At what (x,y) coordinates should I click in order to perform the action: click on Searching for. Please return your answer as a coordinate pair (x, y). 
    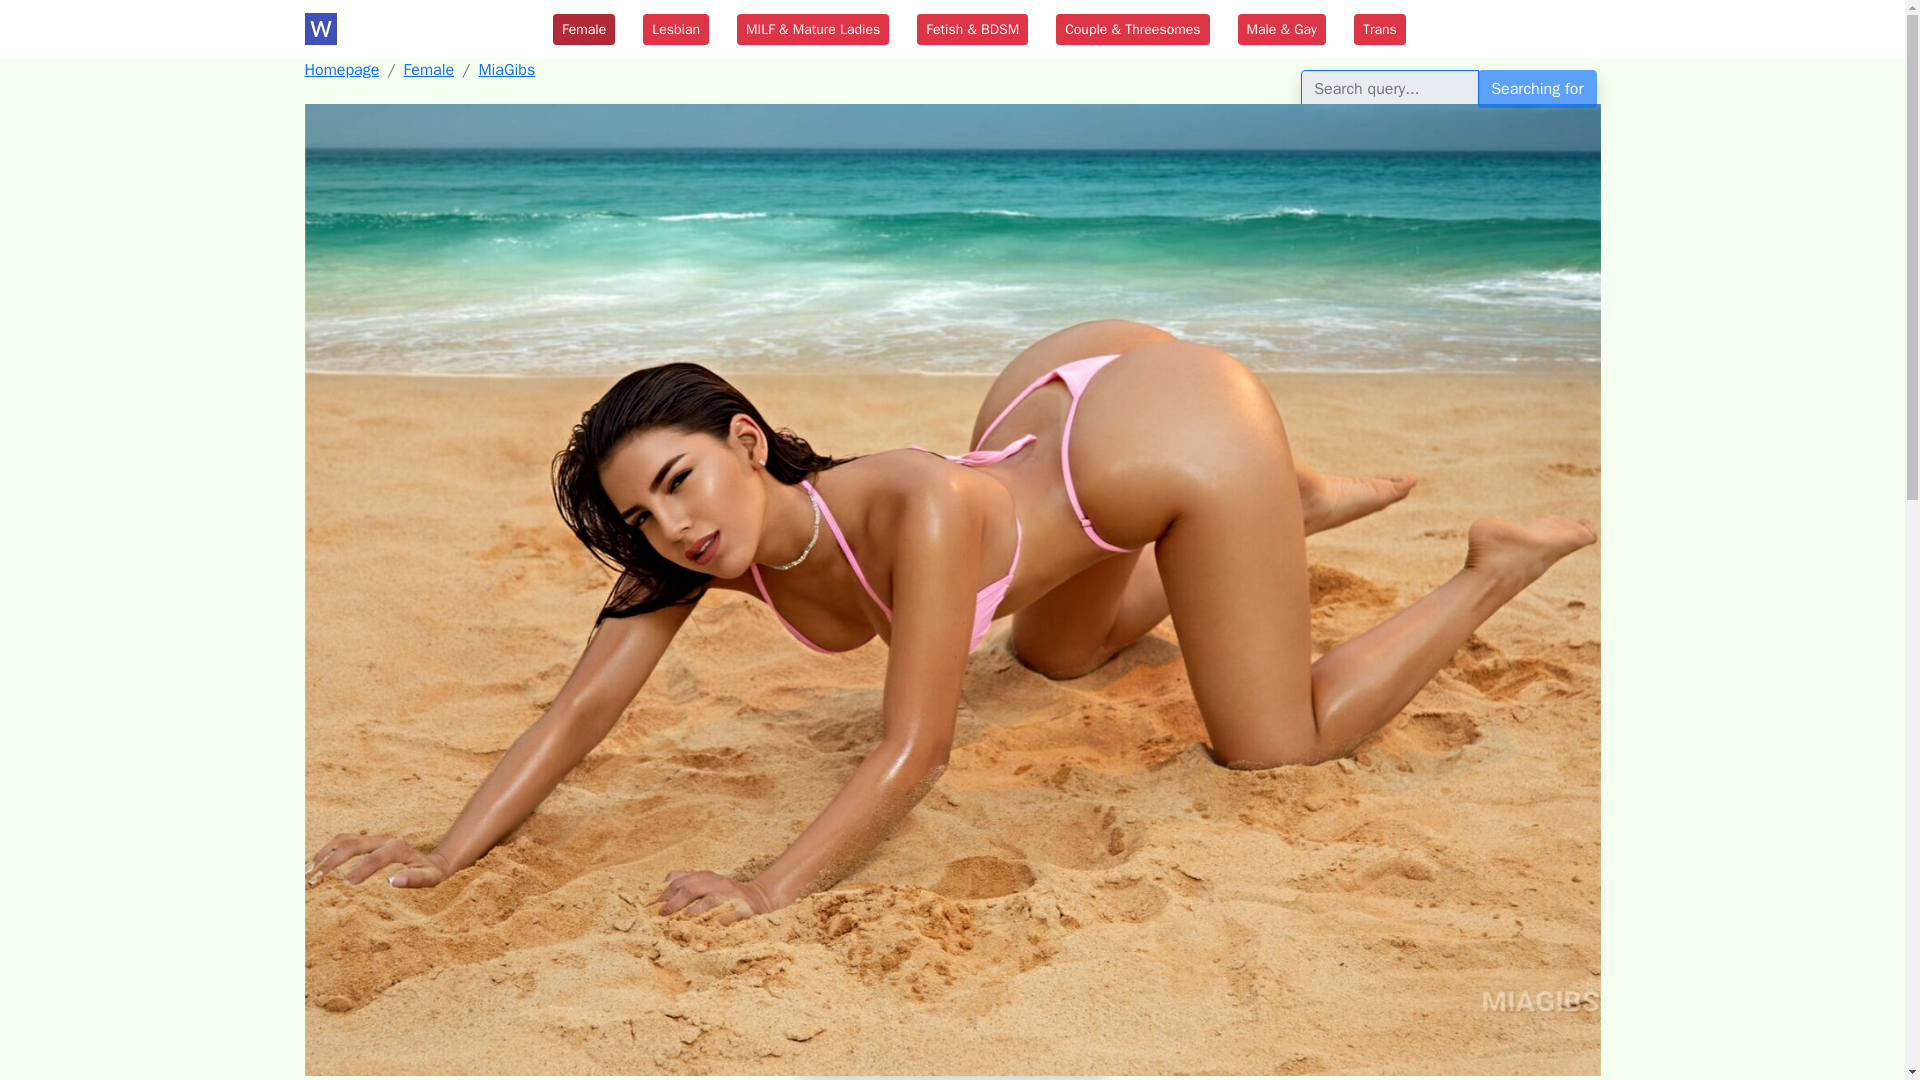
    Looking at the image, I should click on (1536, 89).